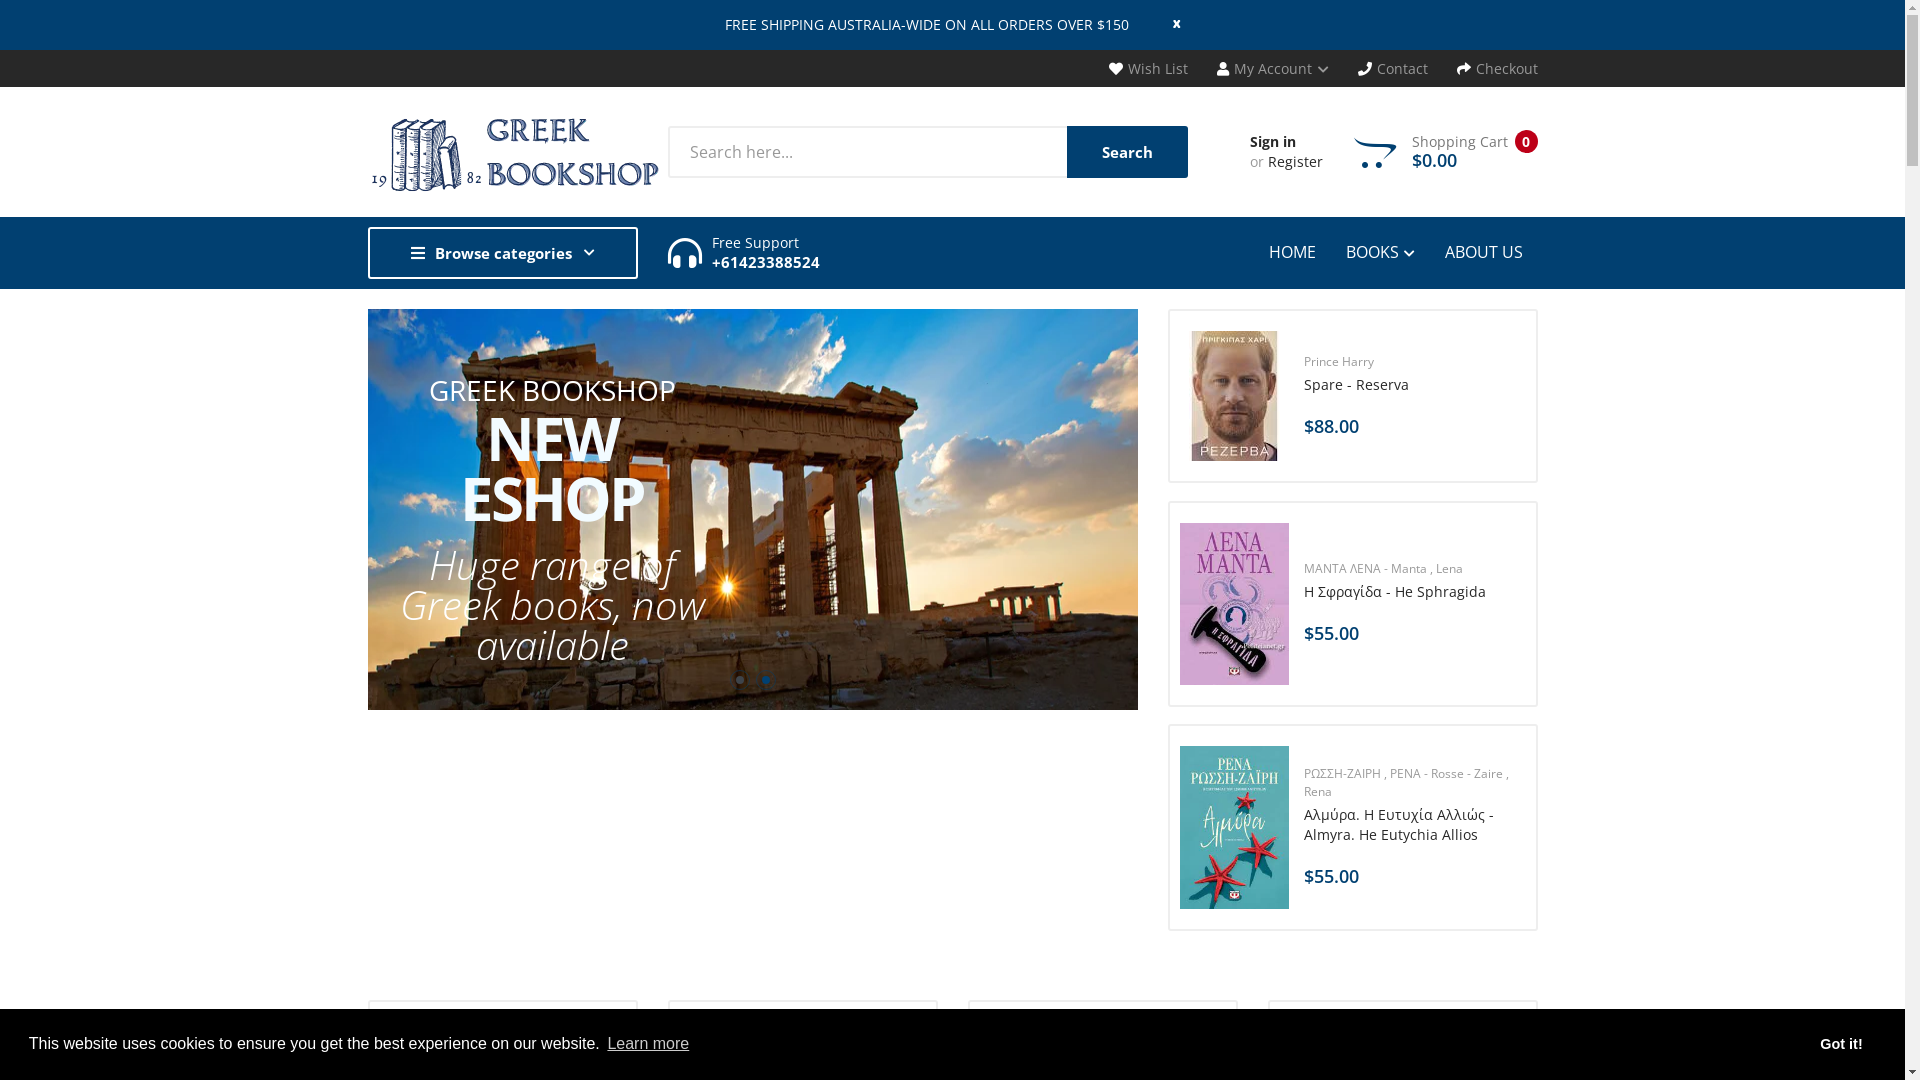  What do you see at coordinates (1296, 162) in the screenshot?
I see `Register` at bounding box center [1296, 162].